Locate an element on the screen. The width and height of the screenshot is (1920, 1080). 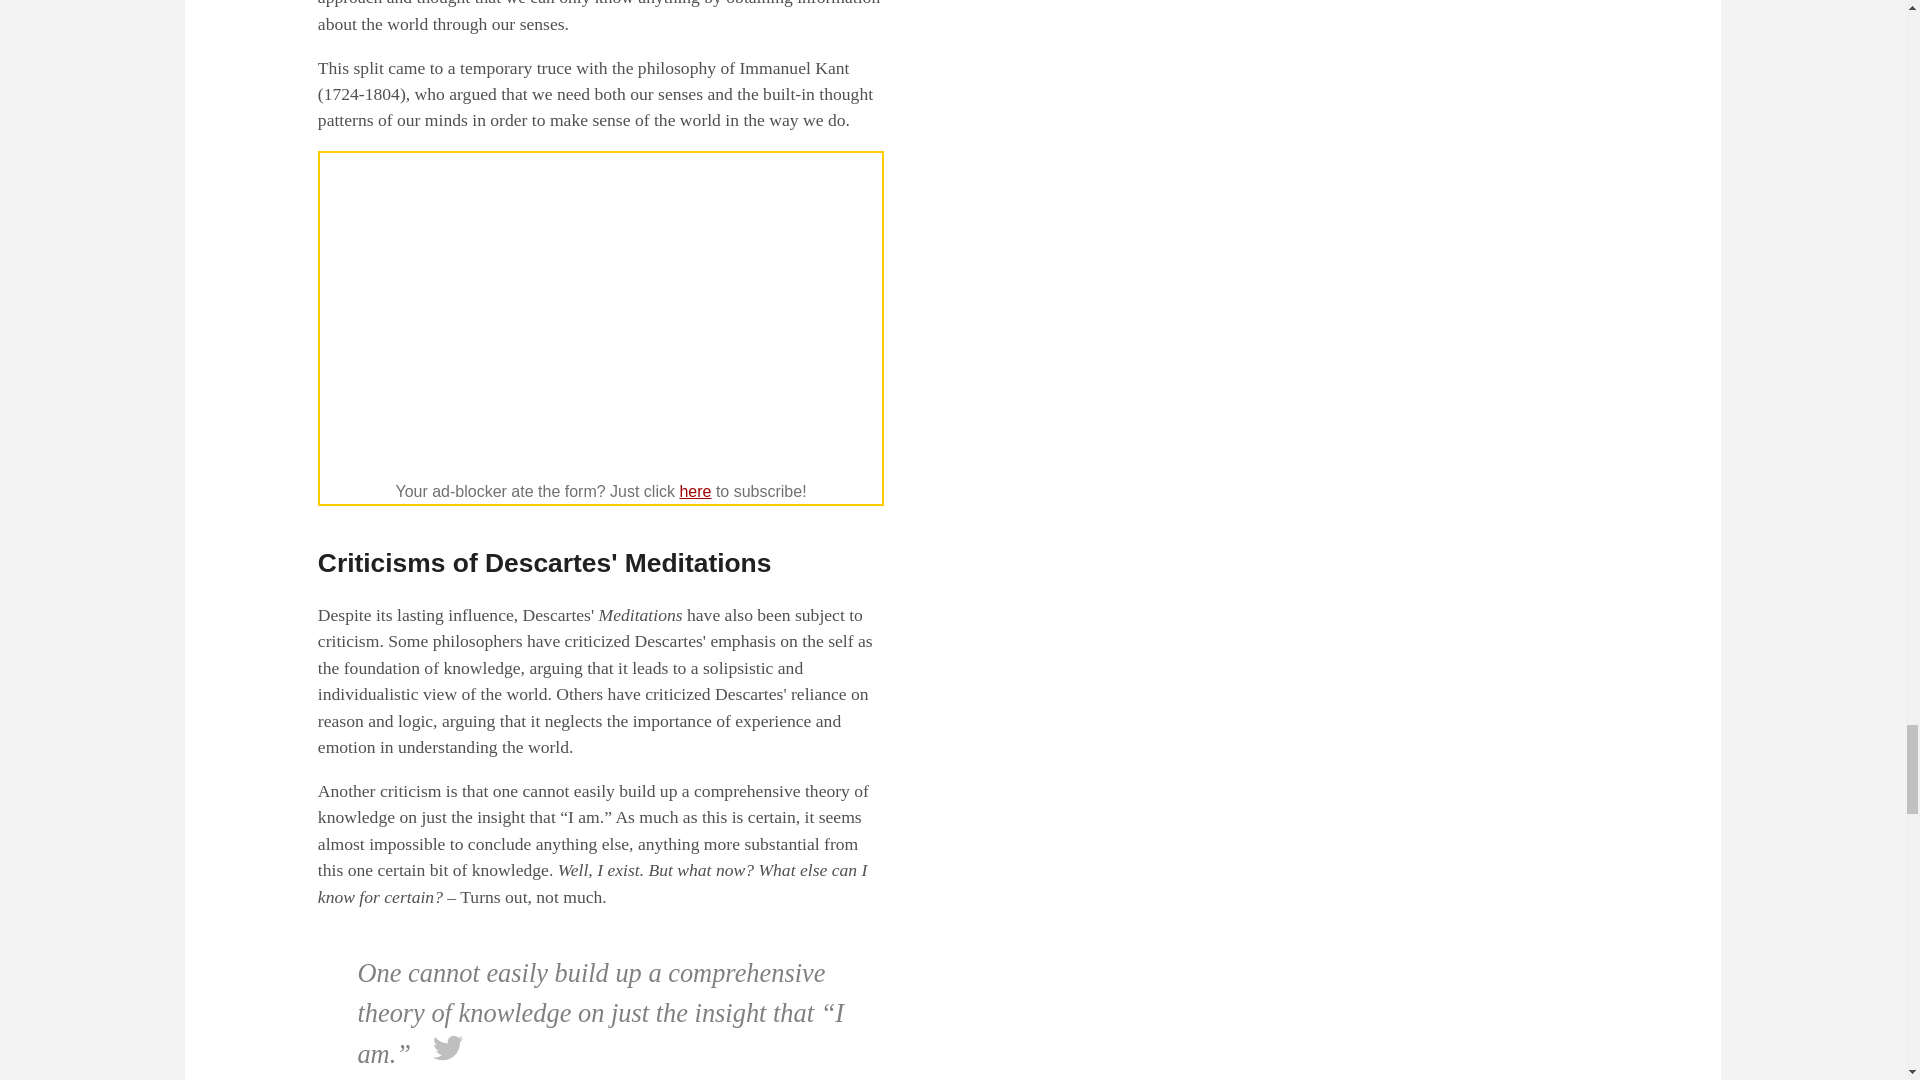
here is located at coordinates (694, 491).